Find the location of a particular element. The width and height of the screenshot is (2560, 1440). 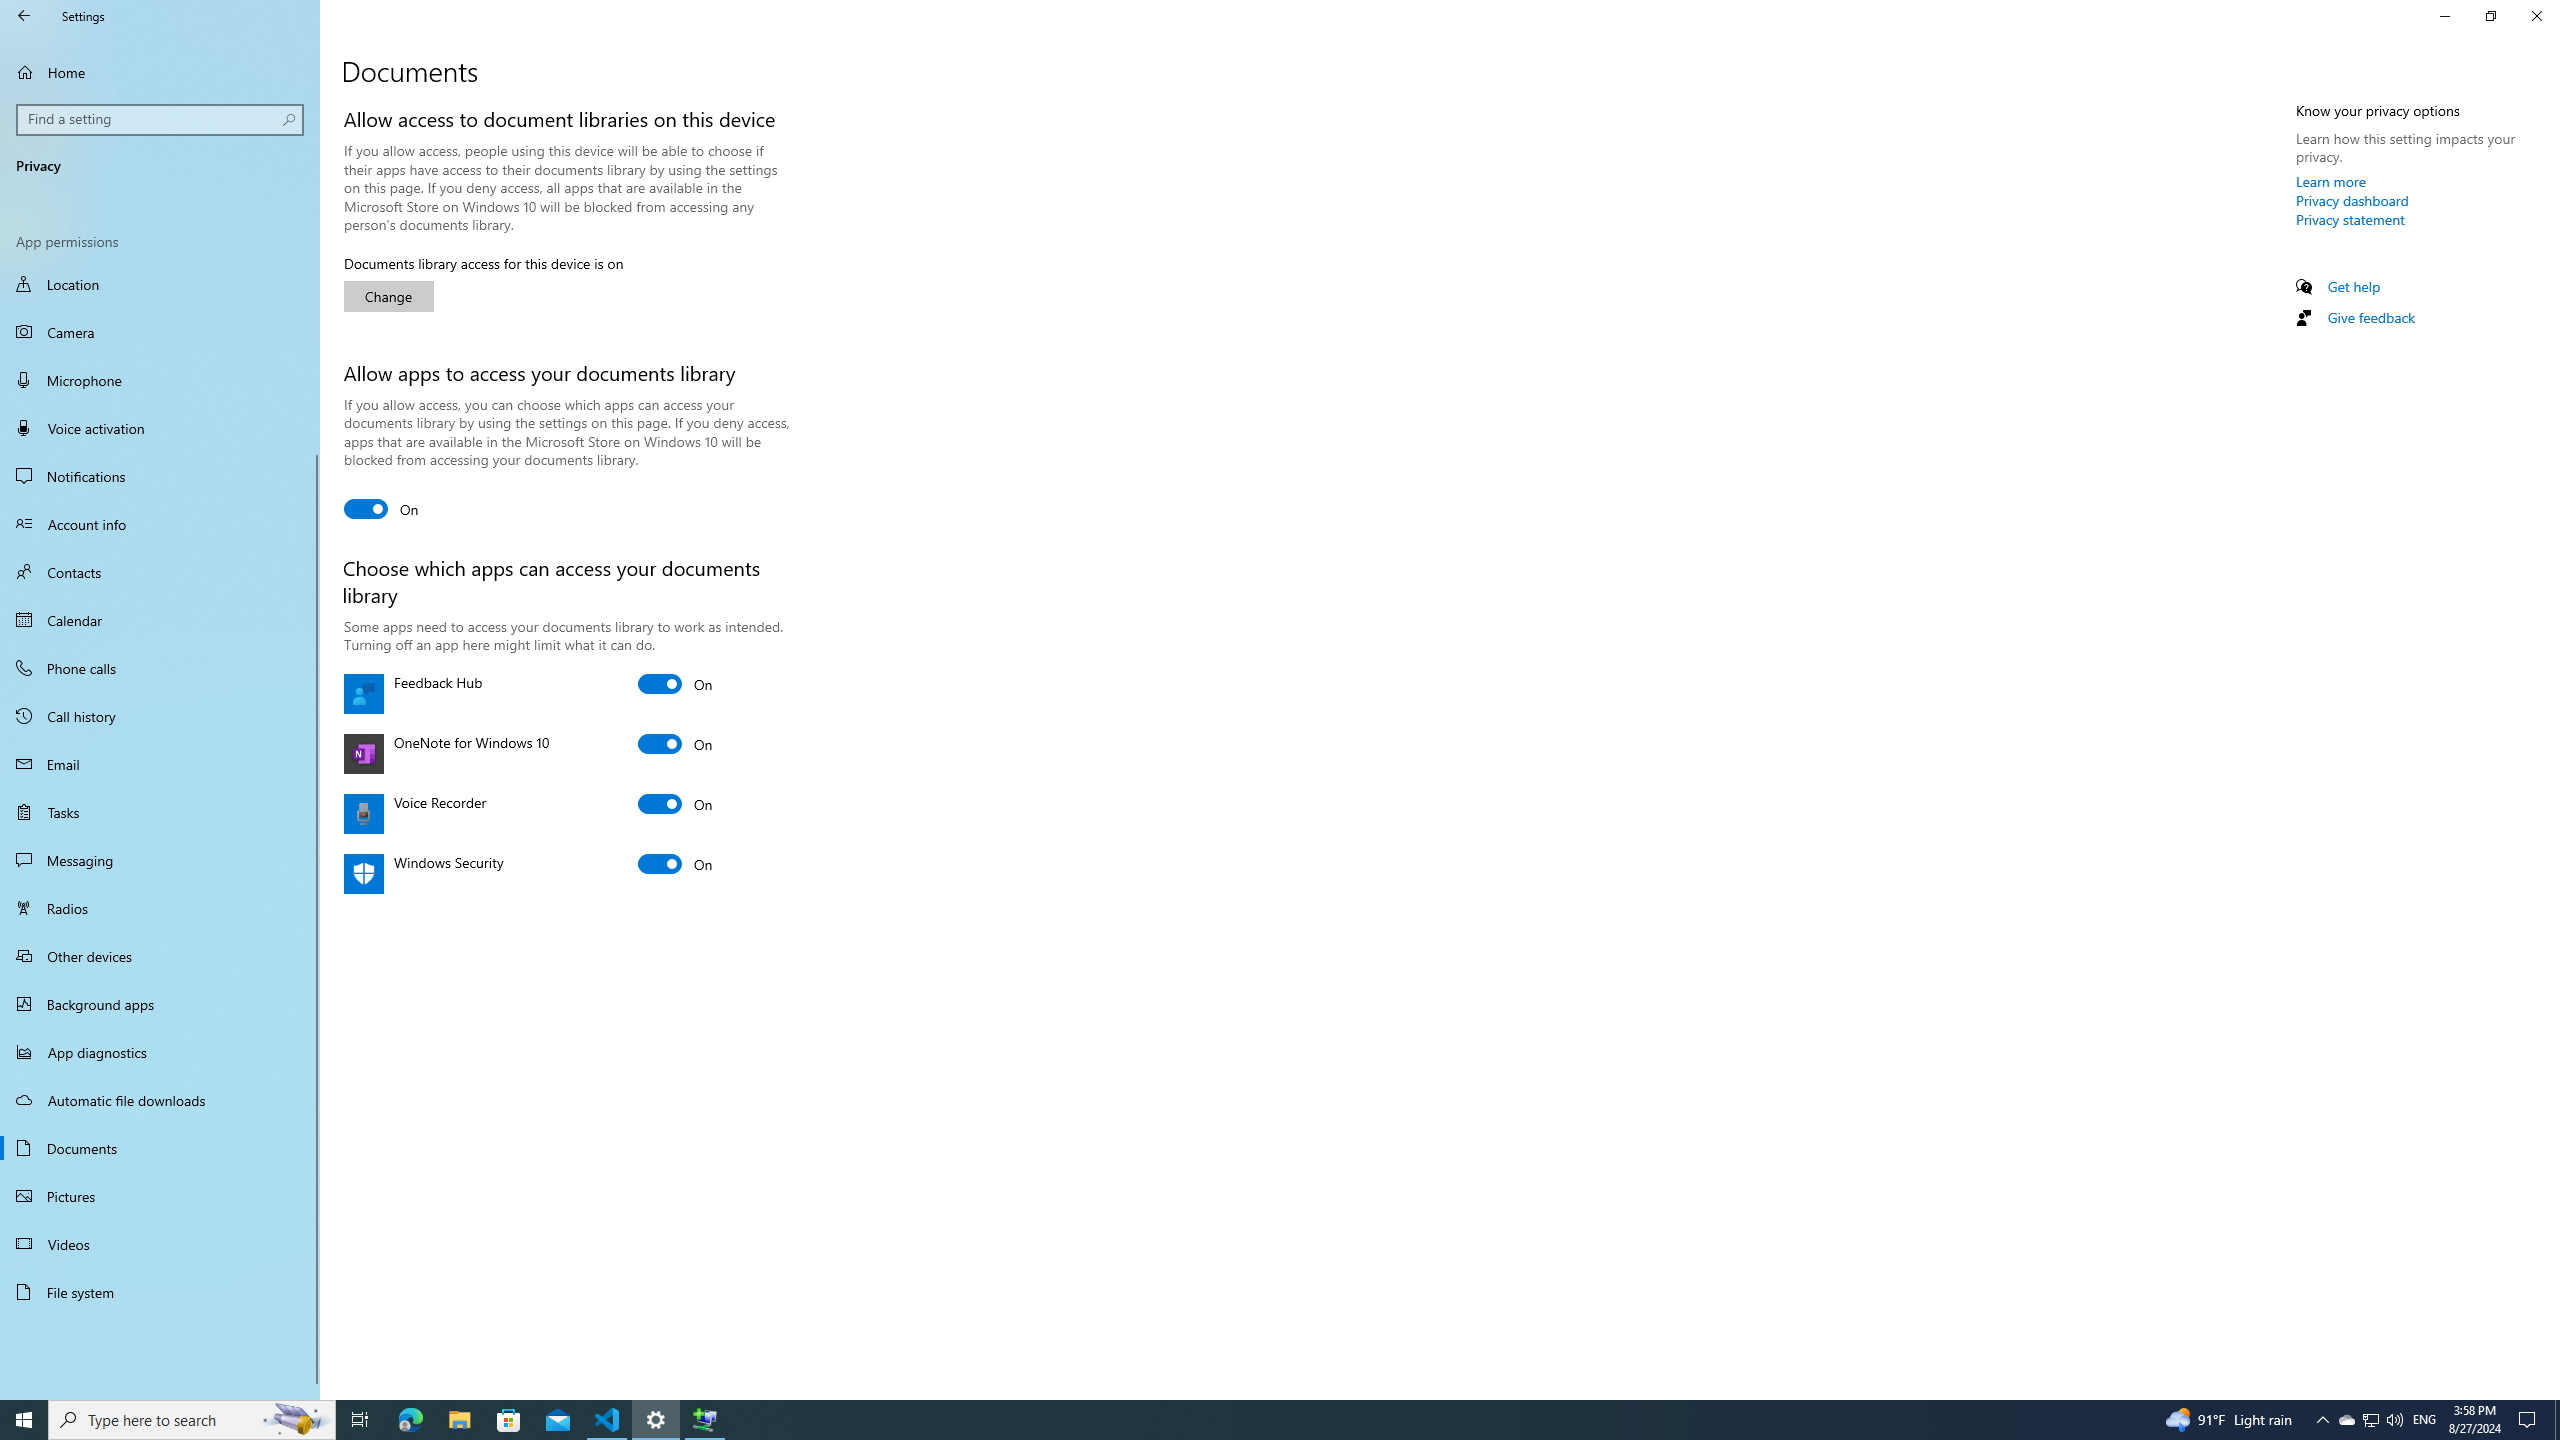

Background apps is located at coordinates (2346, 1420).